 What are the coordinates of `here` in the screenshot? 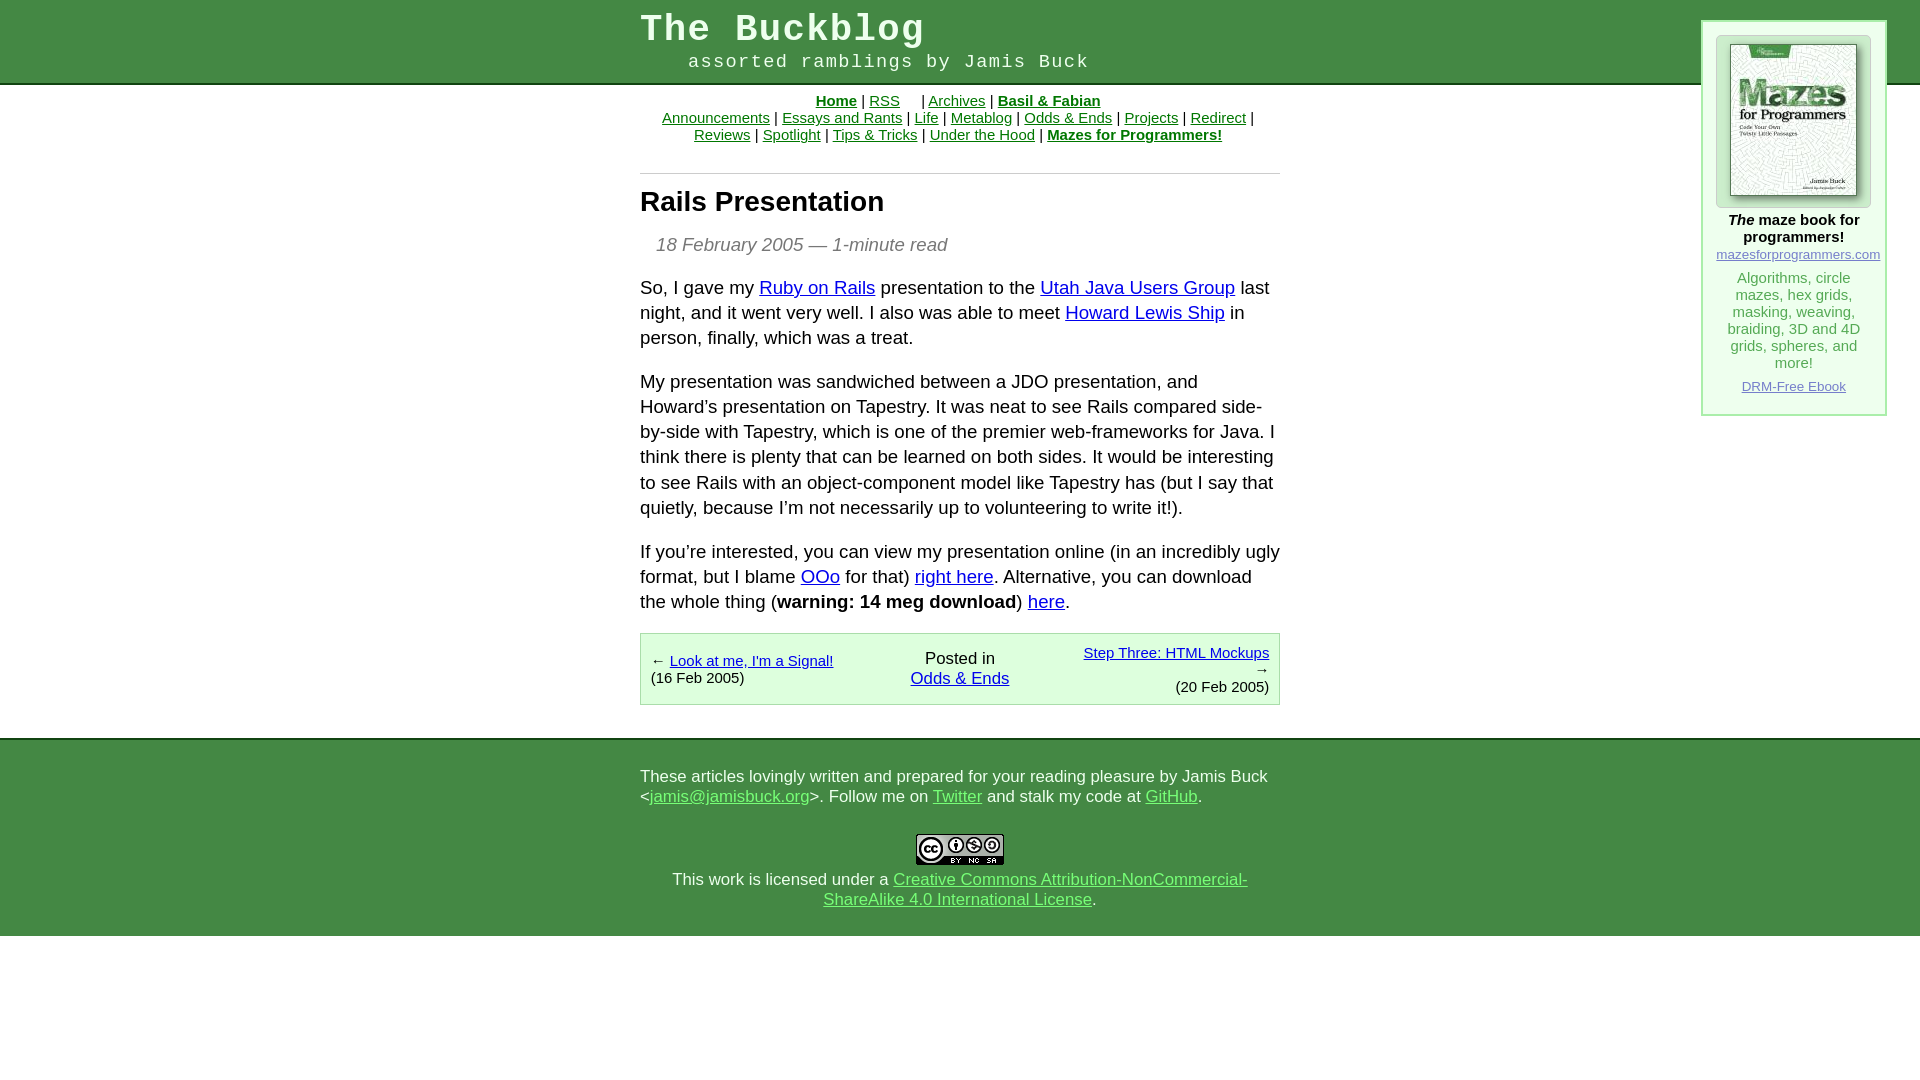 It's located at (1046, 601).